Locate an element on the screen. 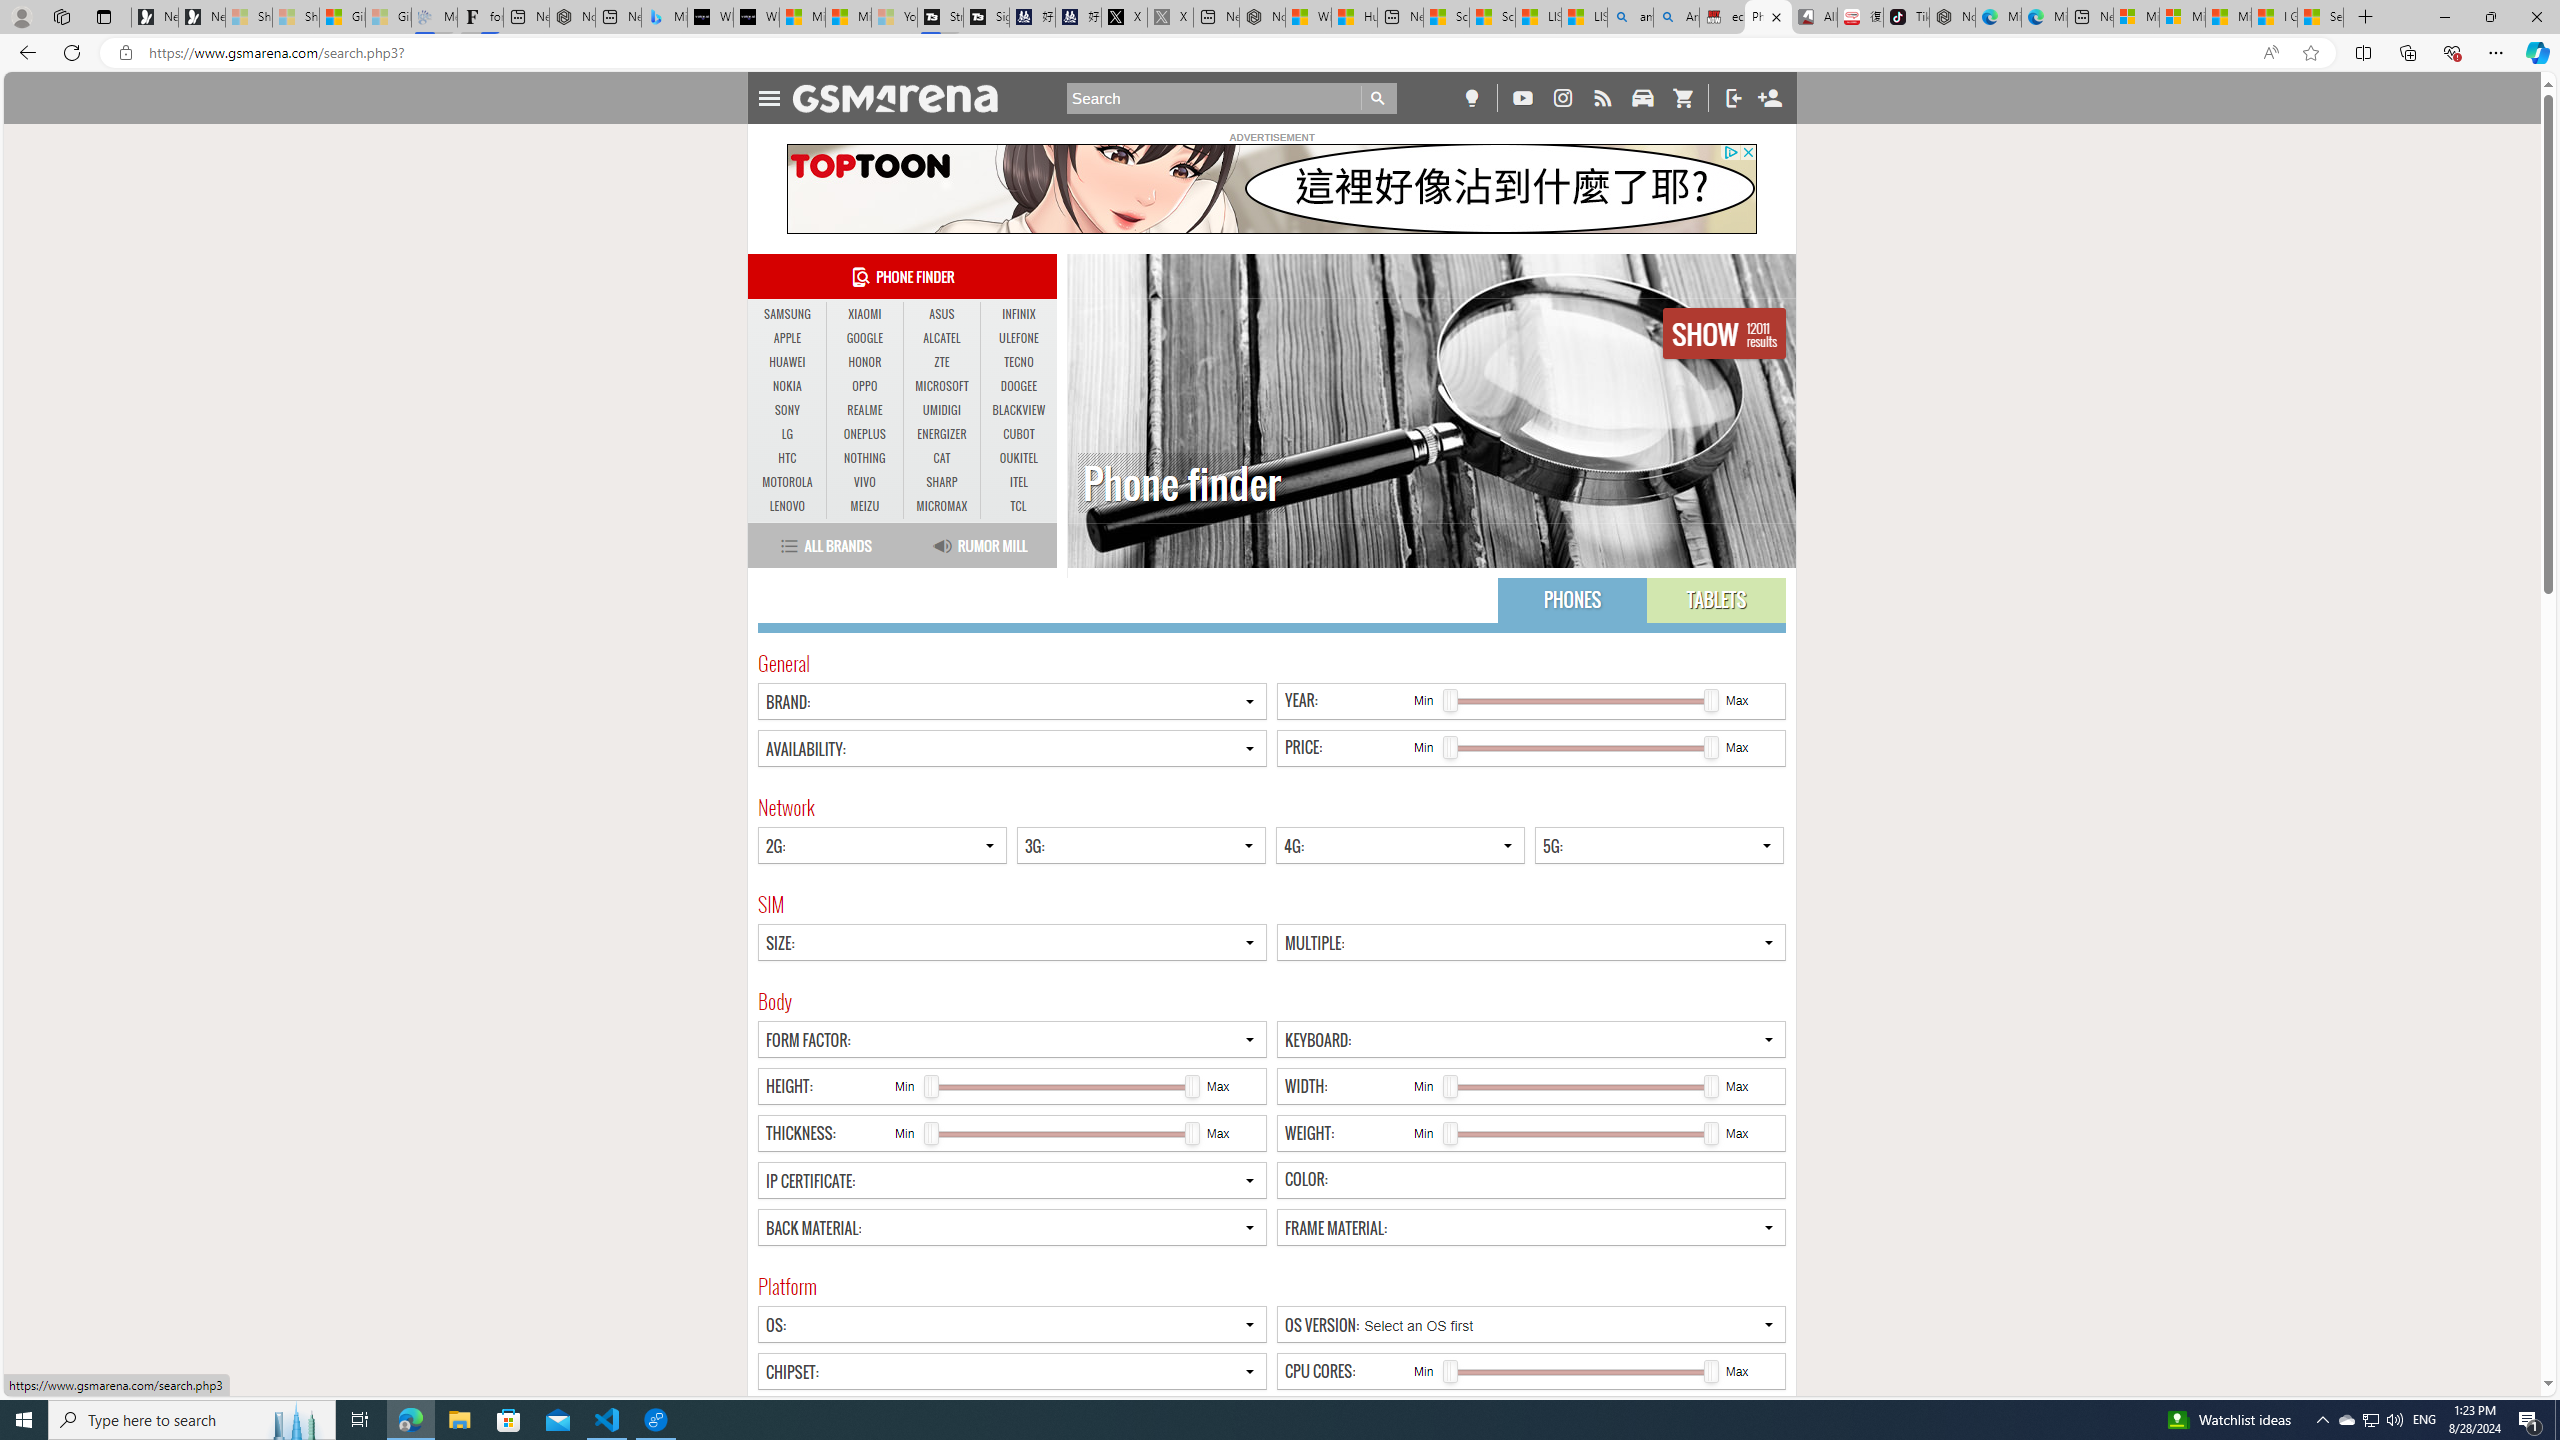 The height and width of the screenshot is (1440, 2560). LG is located at coordinates (788, 434).